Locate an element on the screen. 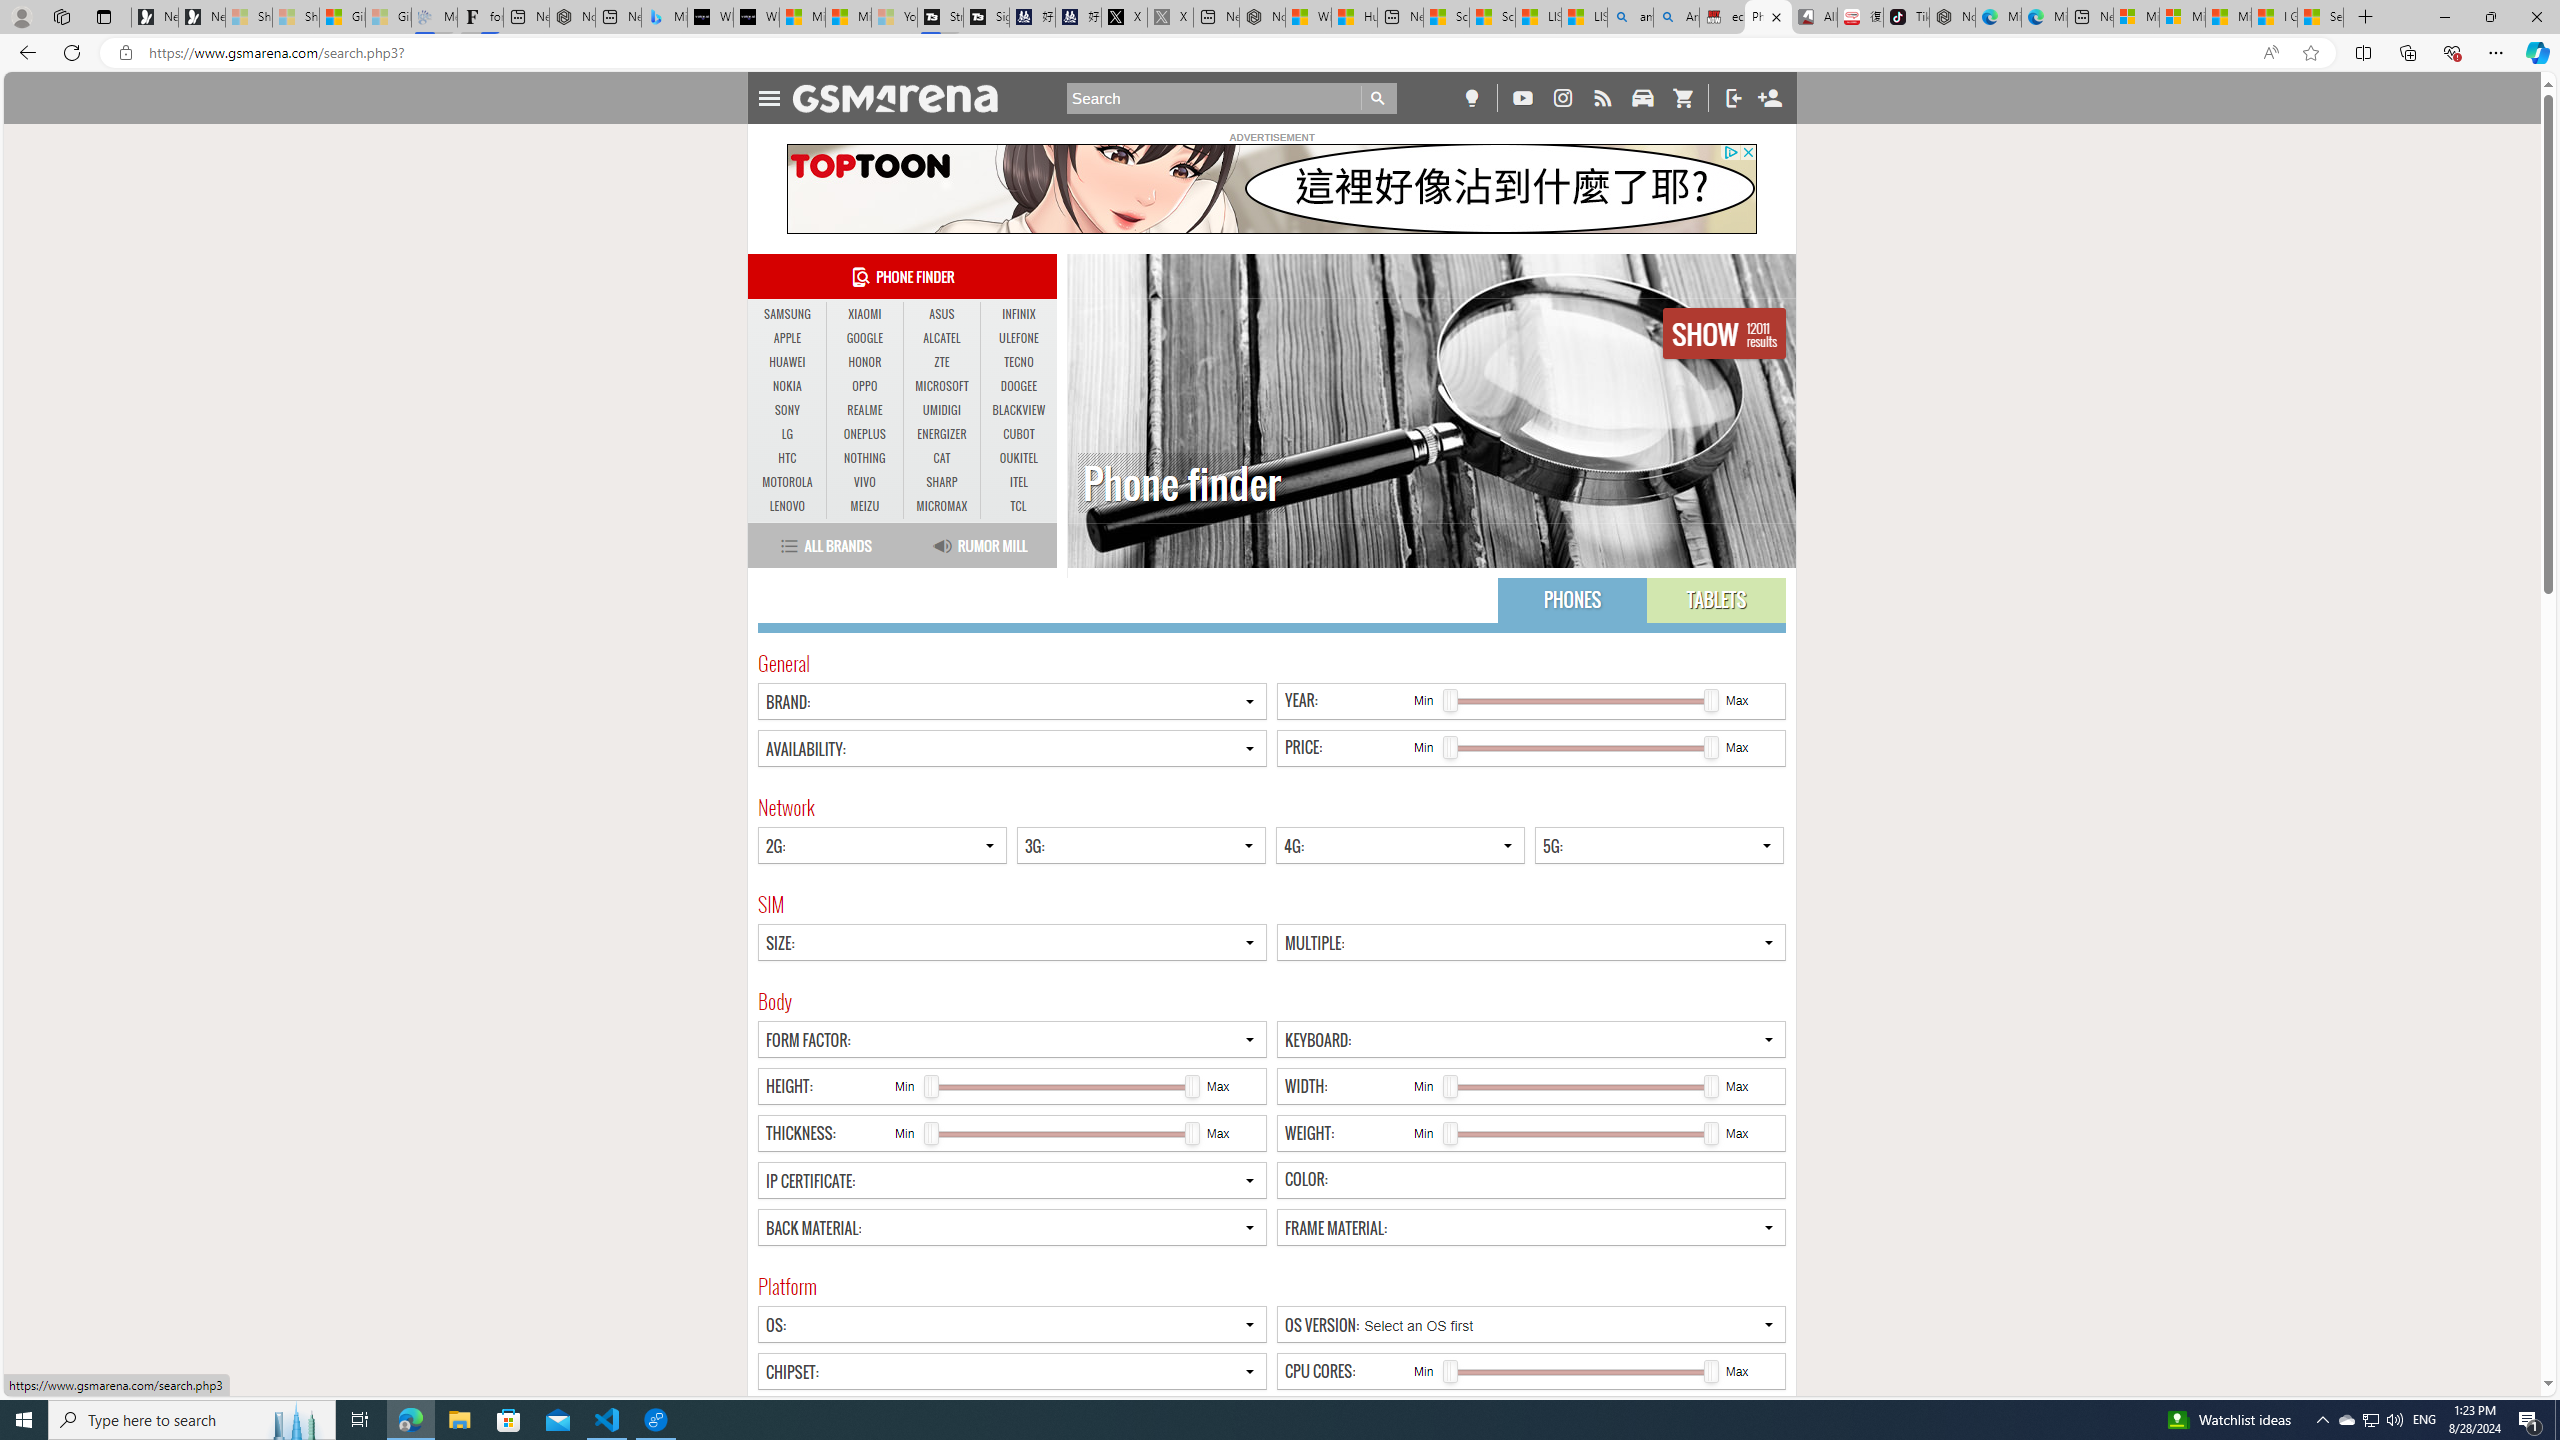 The height and width of the screenshot is (1440, 2560). LG is located at coordinates (788, 434).